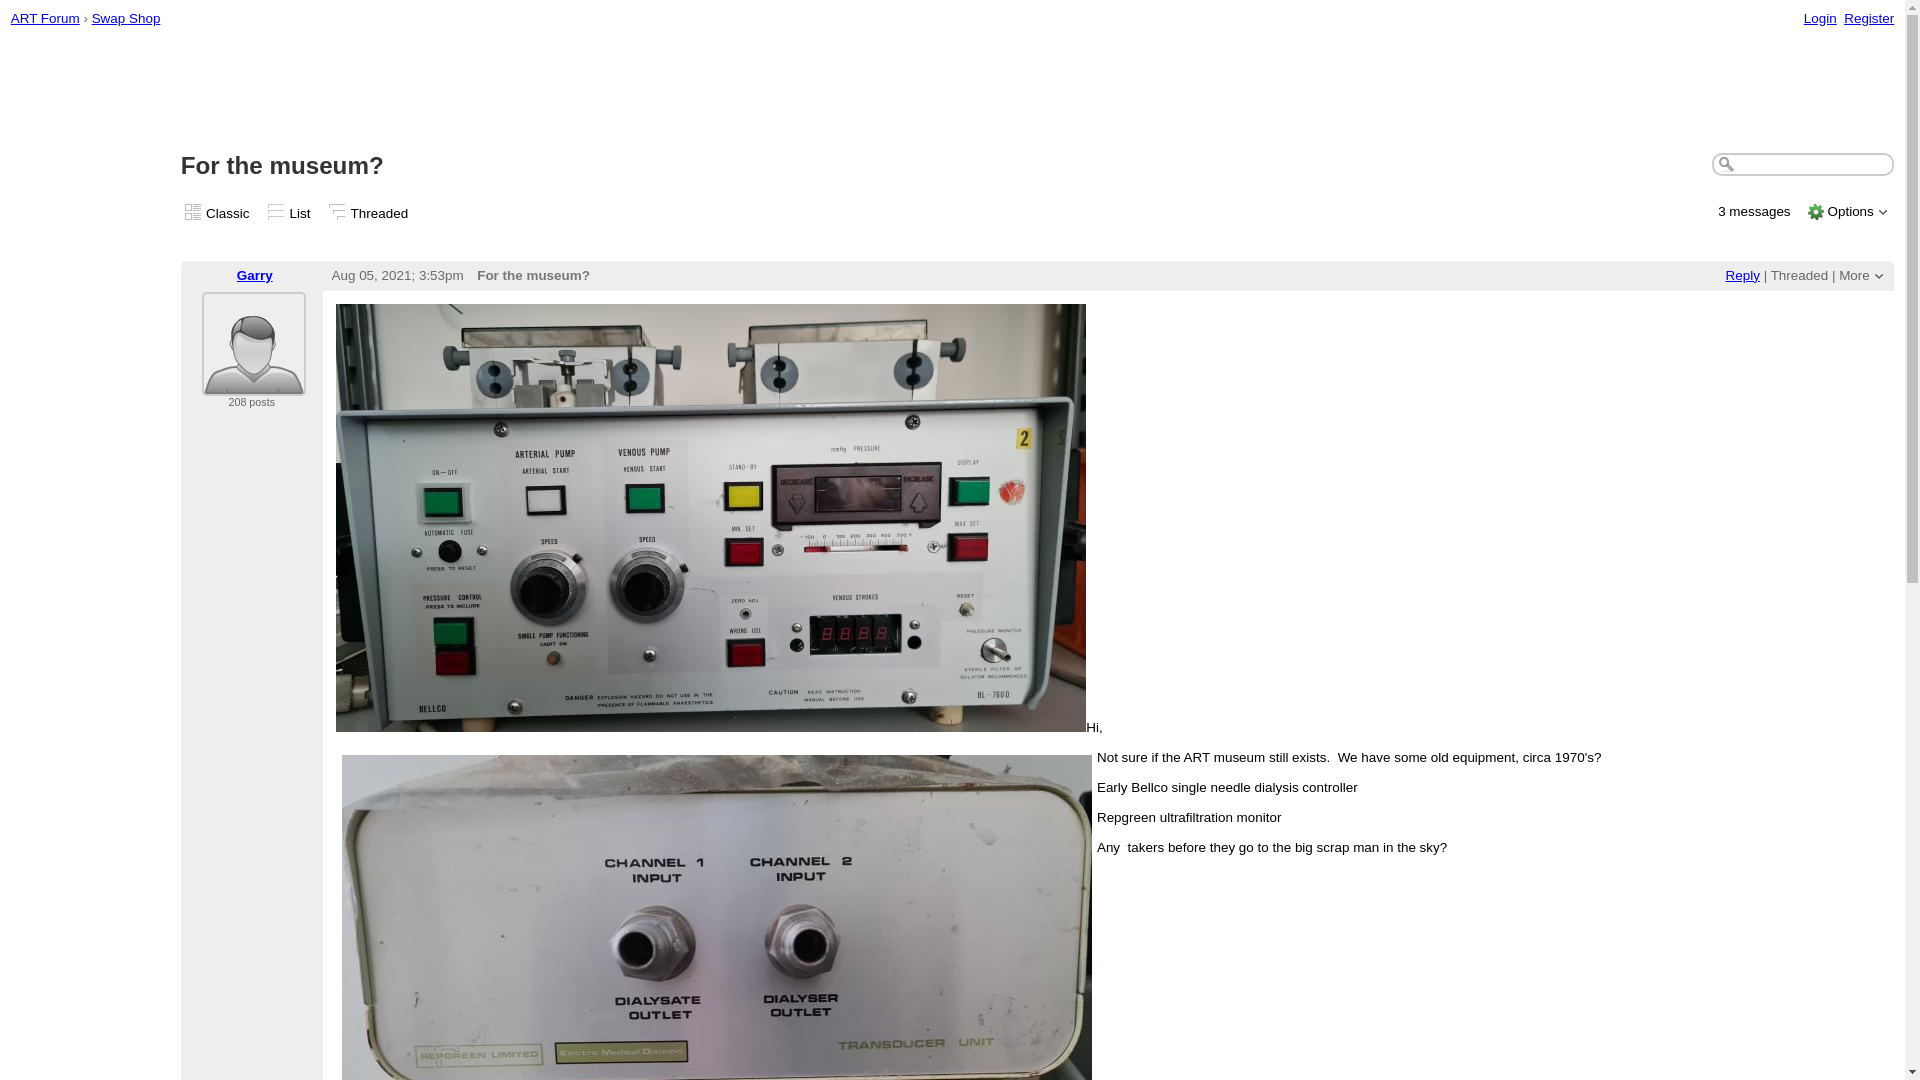 This screenshot has width=1920, height=1080. What do you see at coordinates (1743, 274) in the screenshot?
I see `Reply` at bounding box center [1743, 274].